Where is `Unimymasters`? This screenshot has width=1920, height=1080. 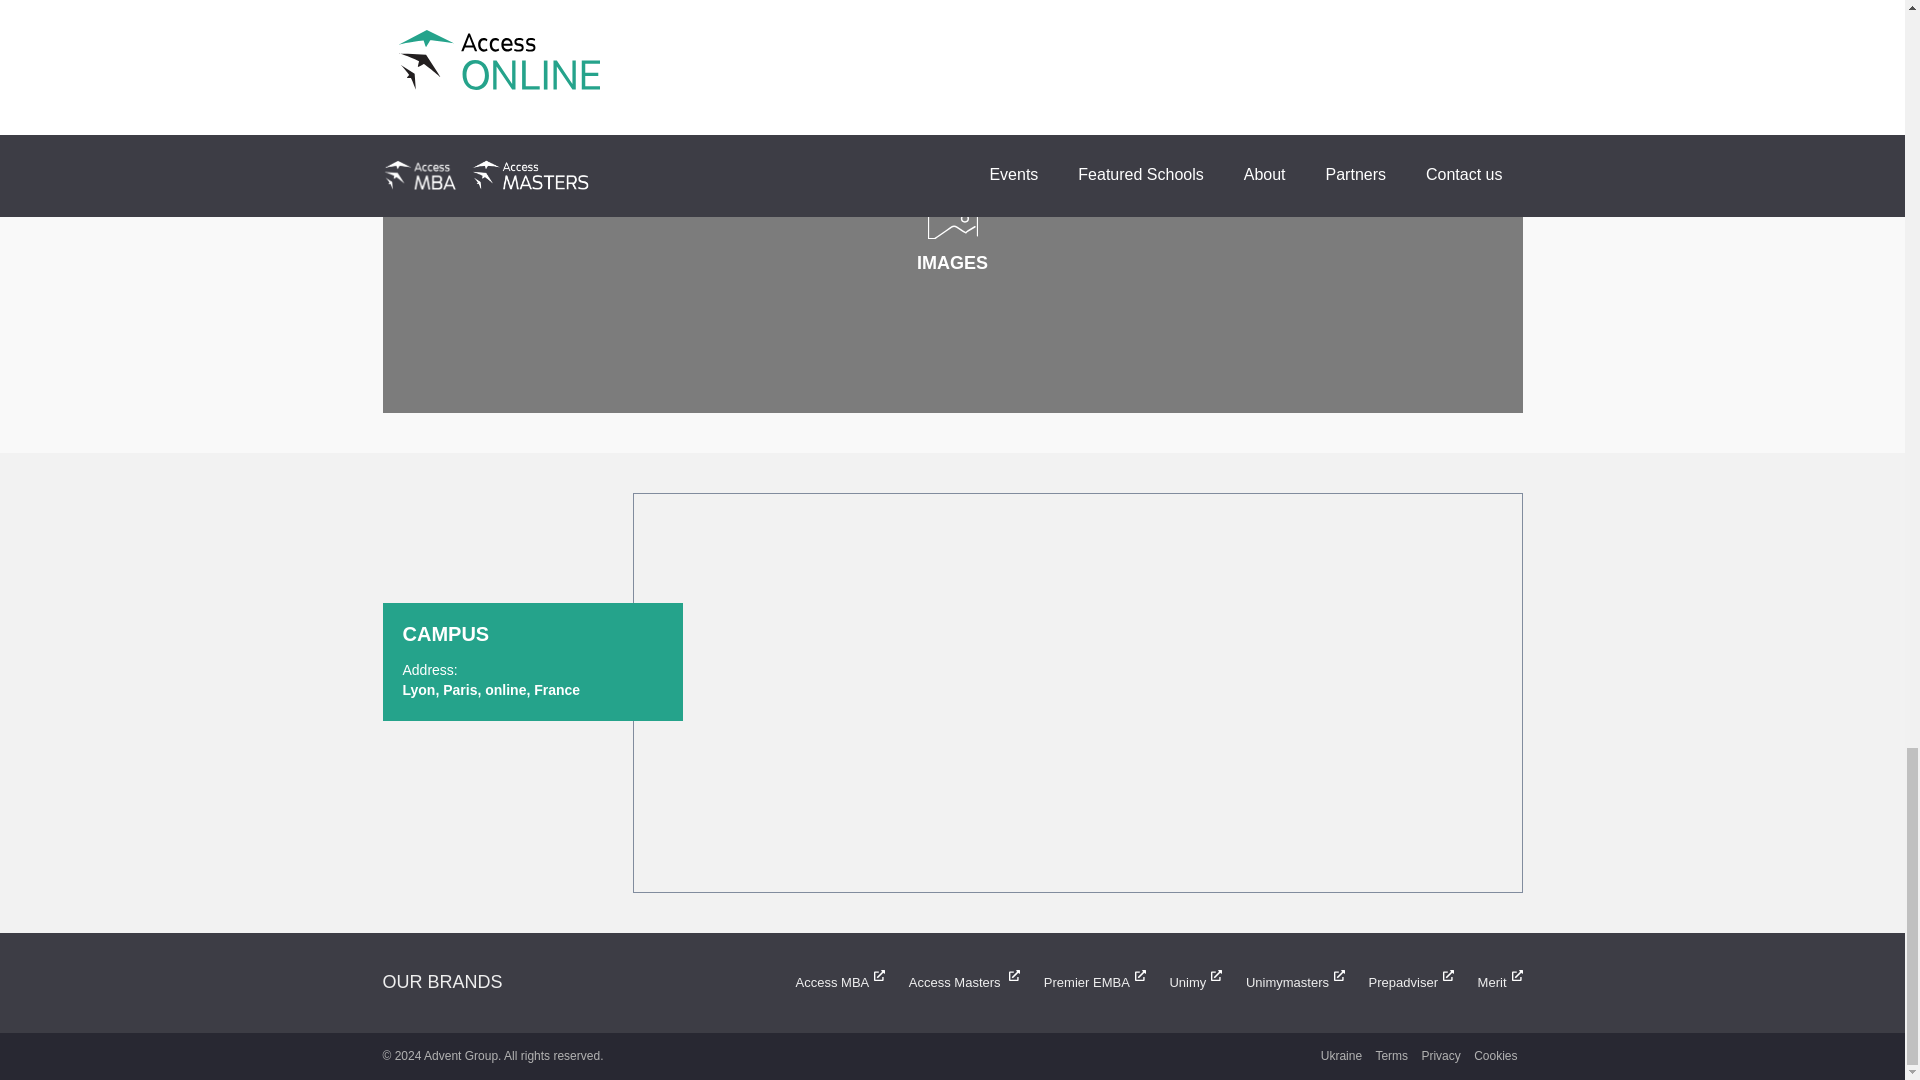 Unimymasters is located at coordinates (1286, 982).